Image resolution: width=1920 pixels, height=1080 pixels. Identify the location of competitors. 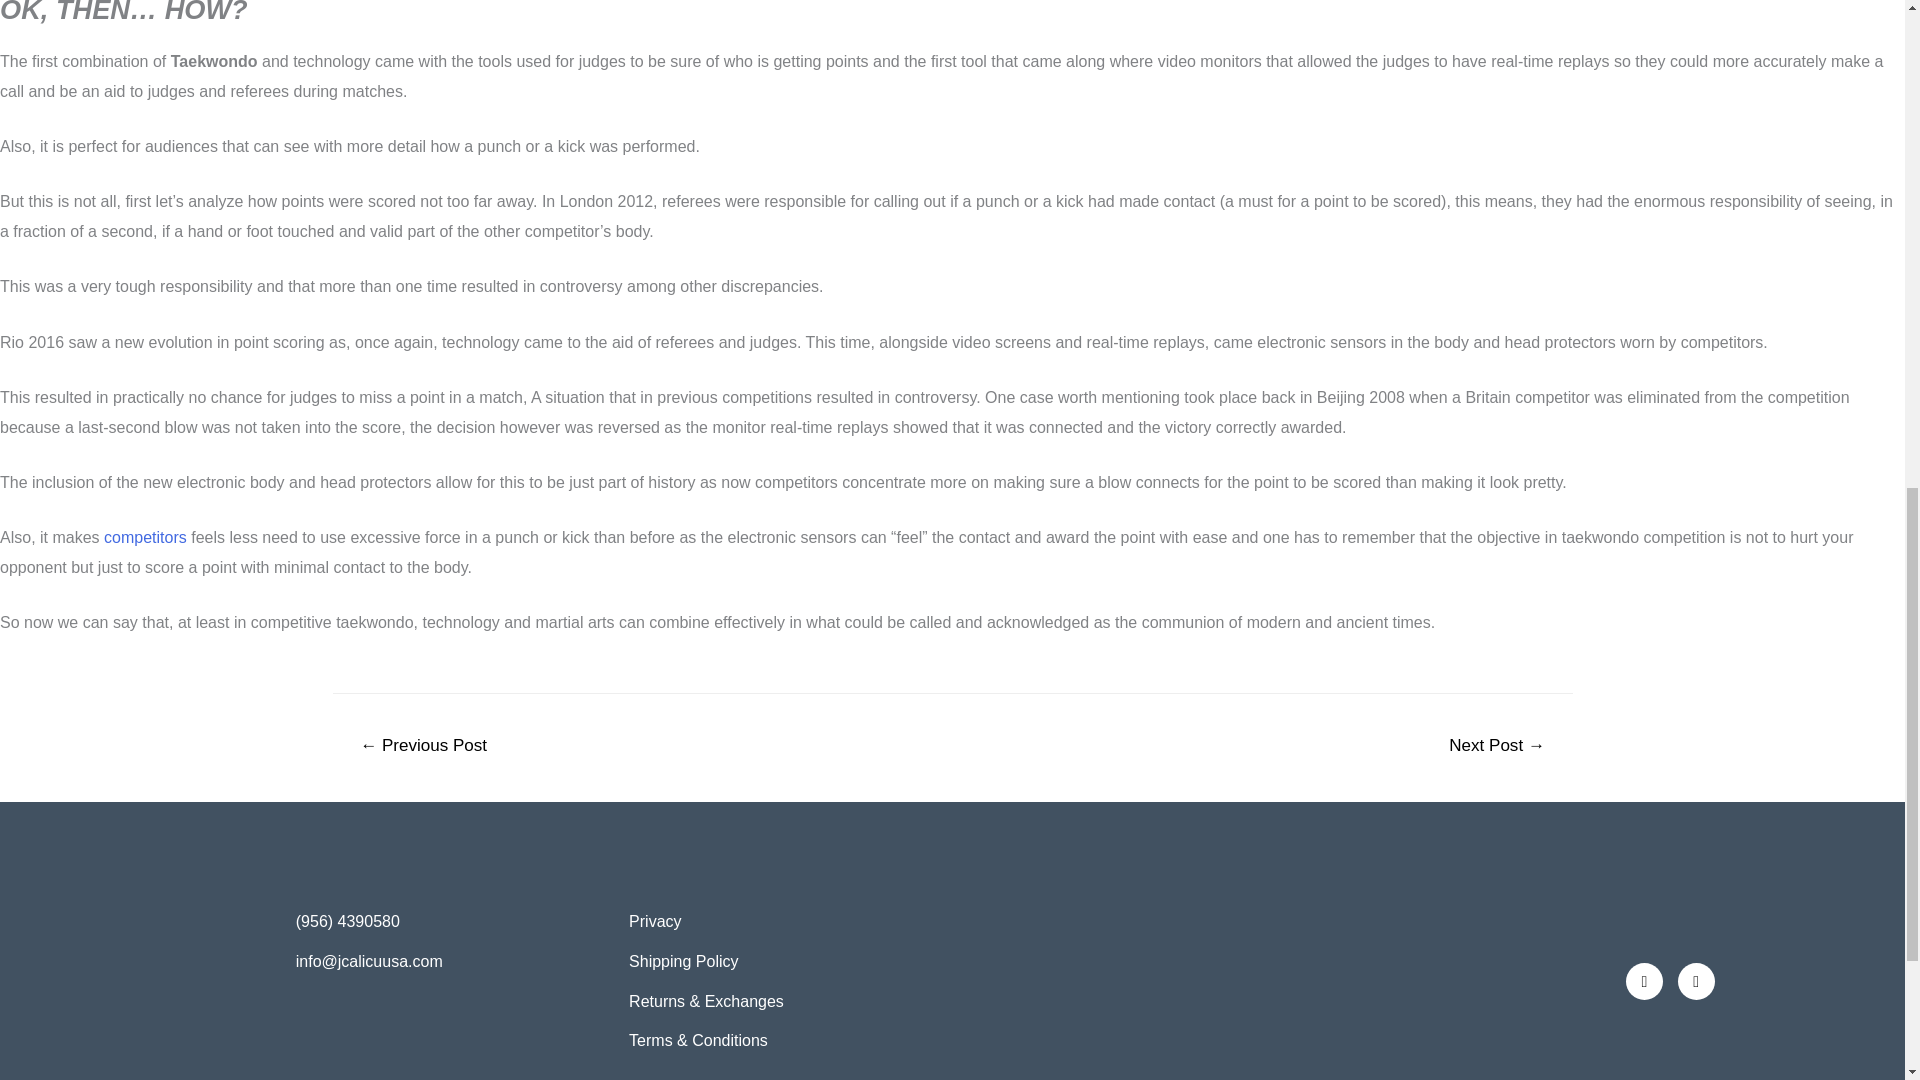
(144, 538).